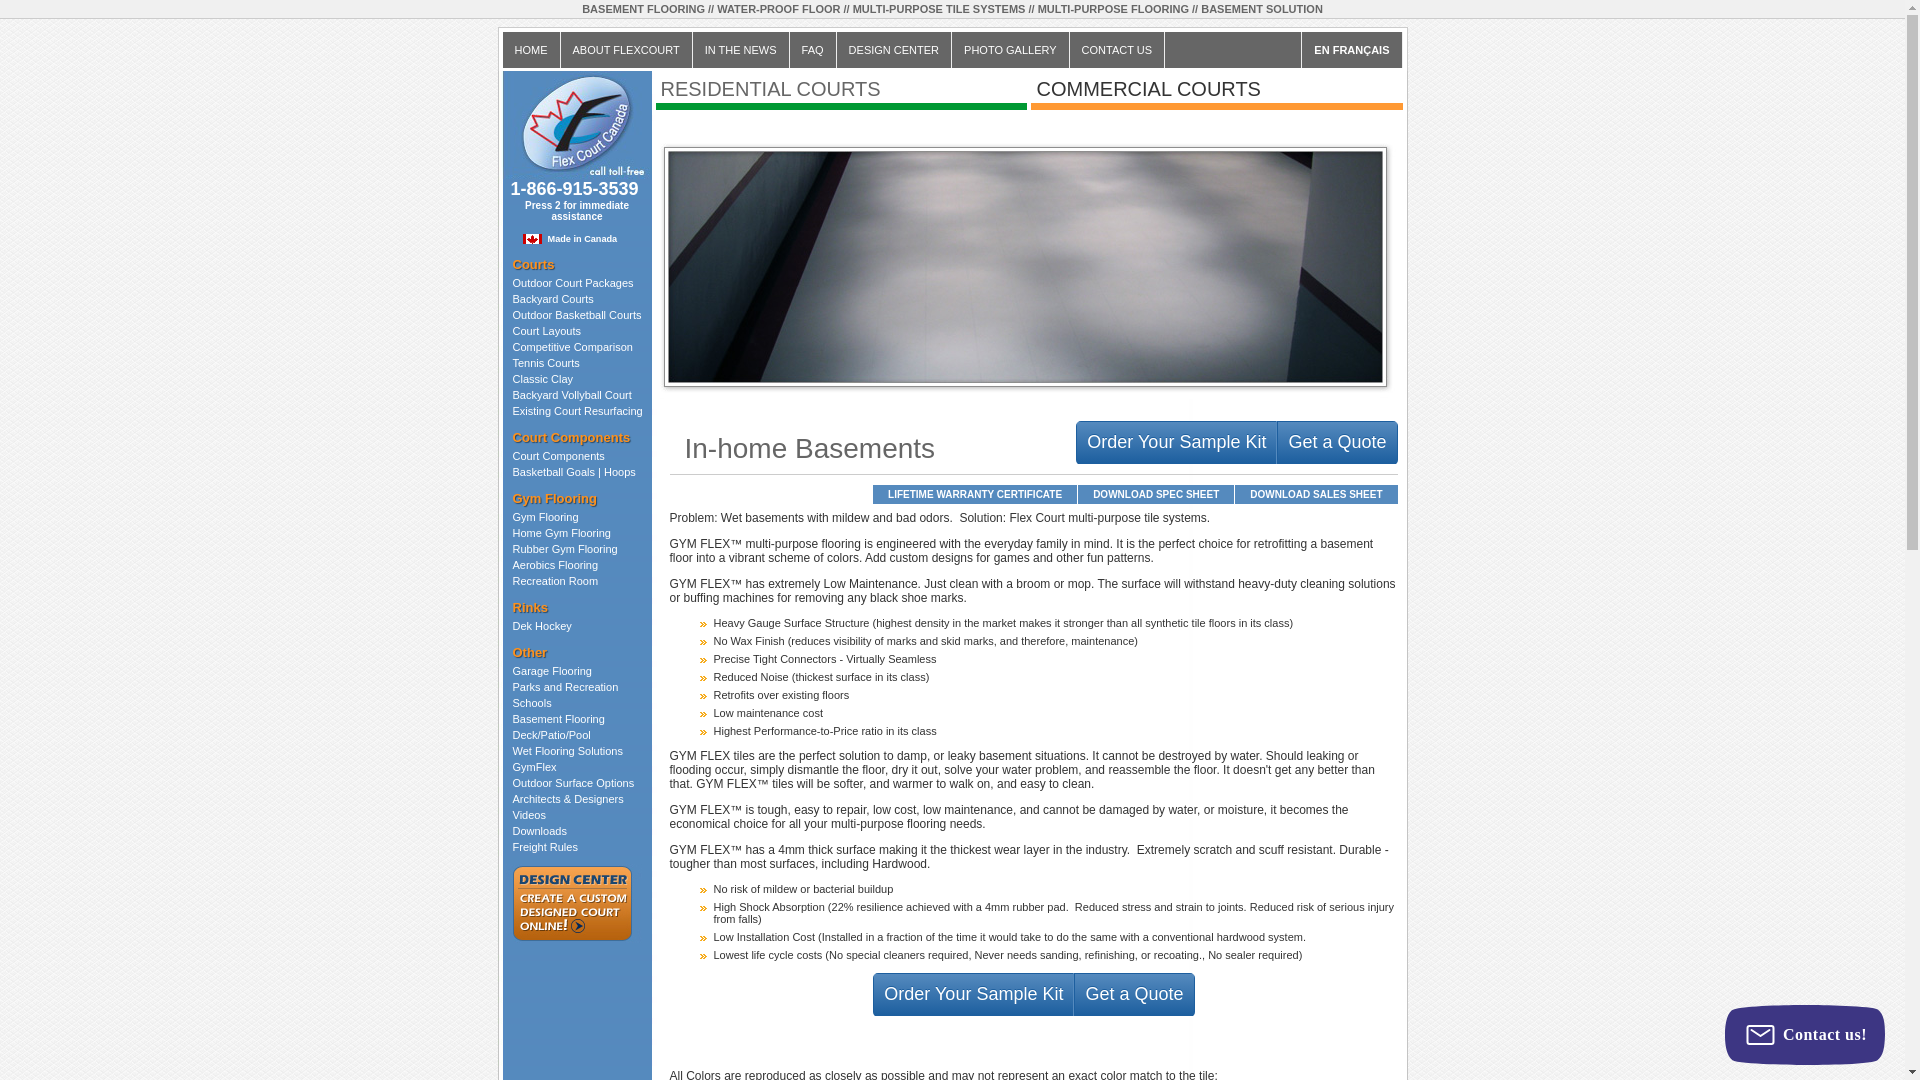  Describe the element at coordinates (542, 378) in the screenshot. I see `Classic Clay` at that location.